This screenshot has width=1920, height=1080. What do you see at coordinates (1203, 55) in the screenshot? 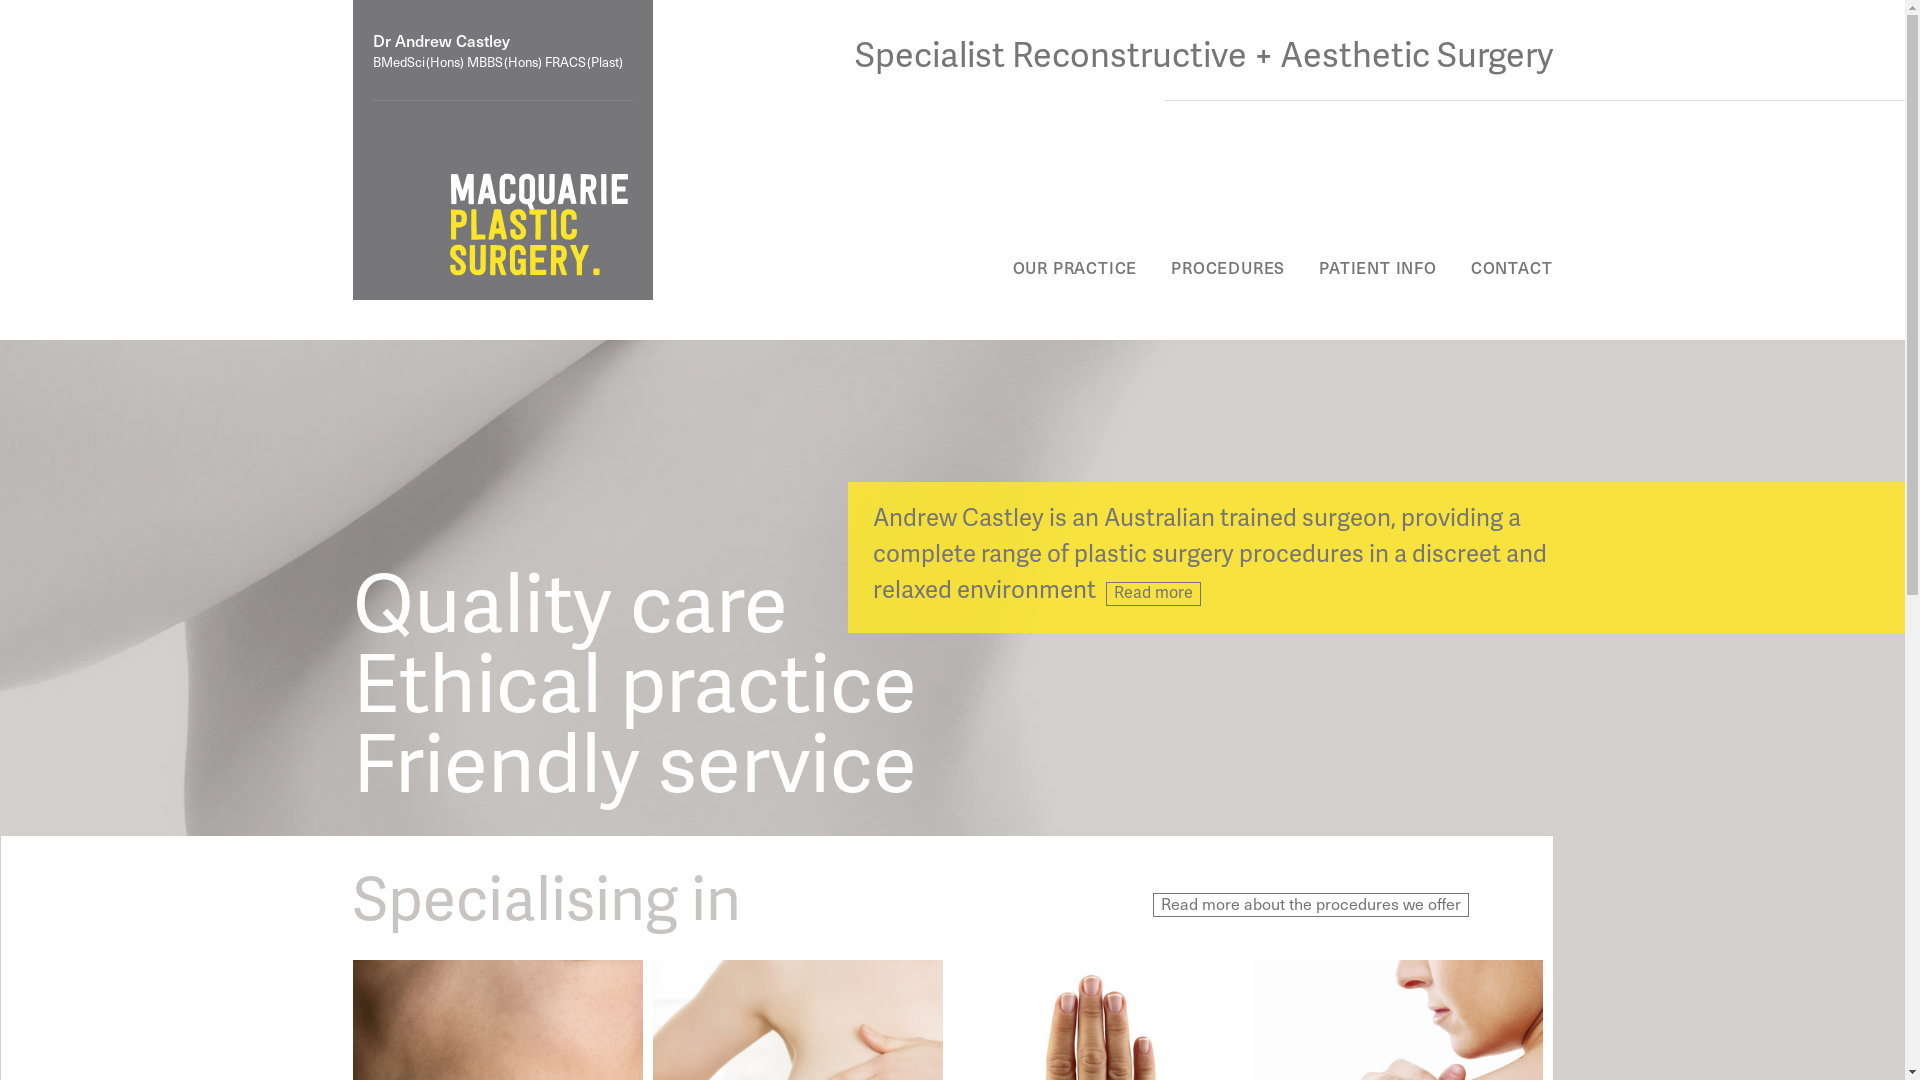
I see `Specialist Reconstructive + Aesthetic Surgery` at bounding box center [1203, 55].